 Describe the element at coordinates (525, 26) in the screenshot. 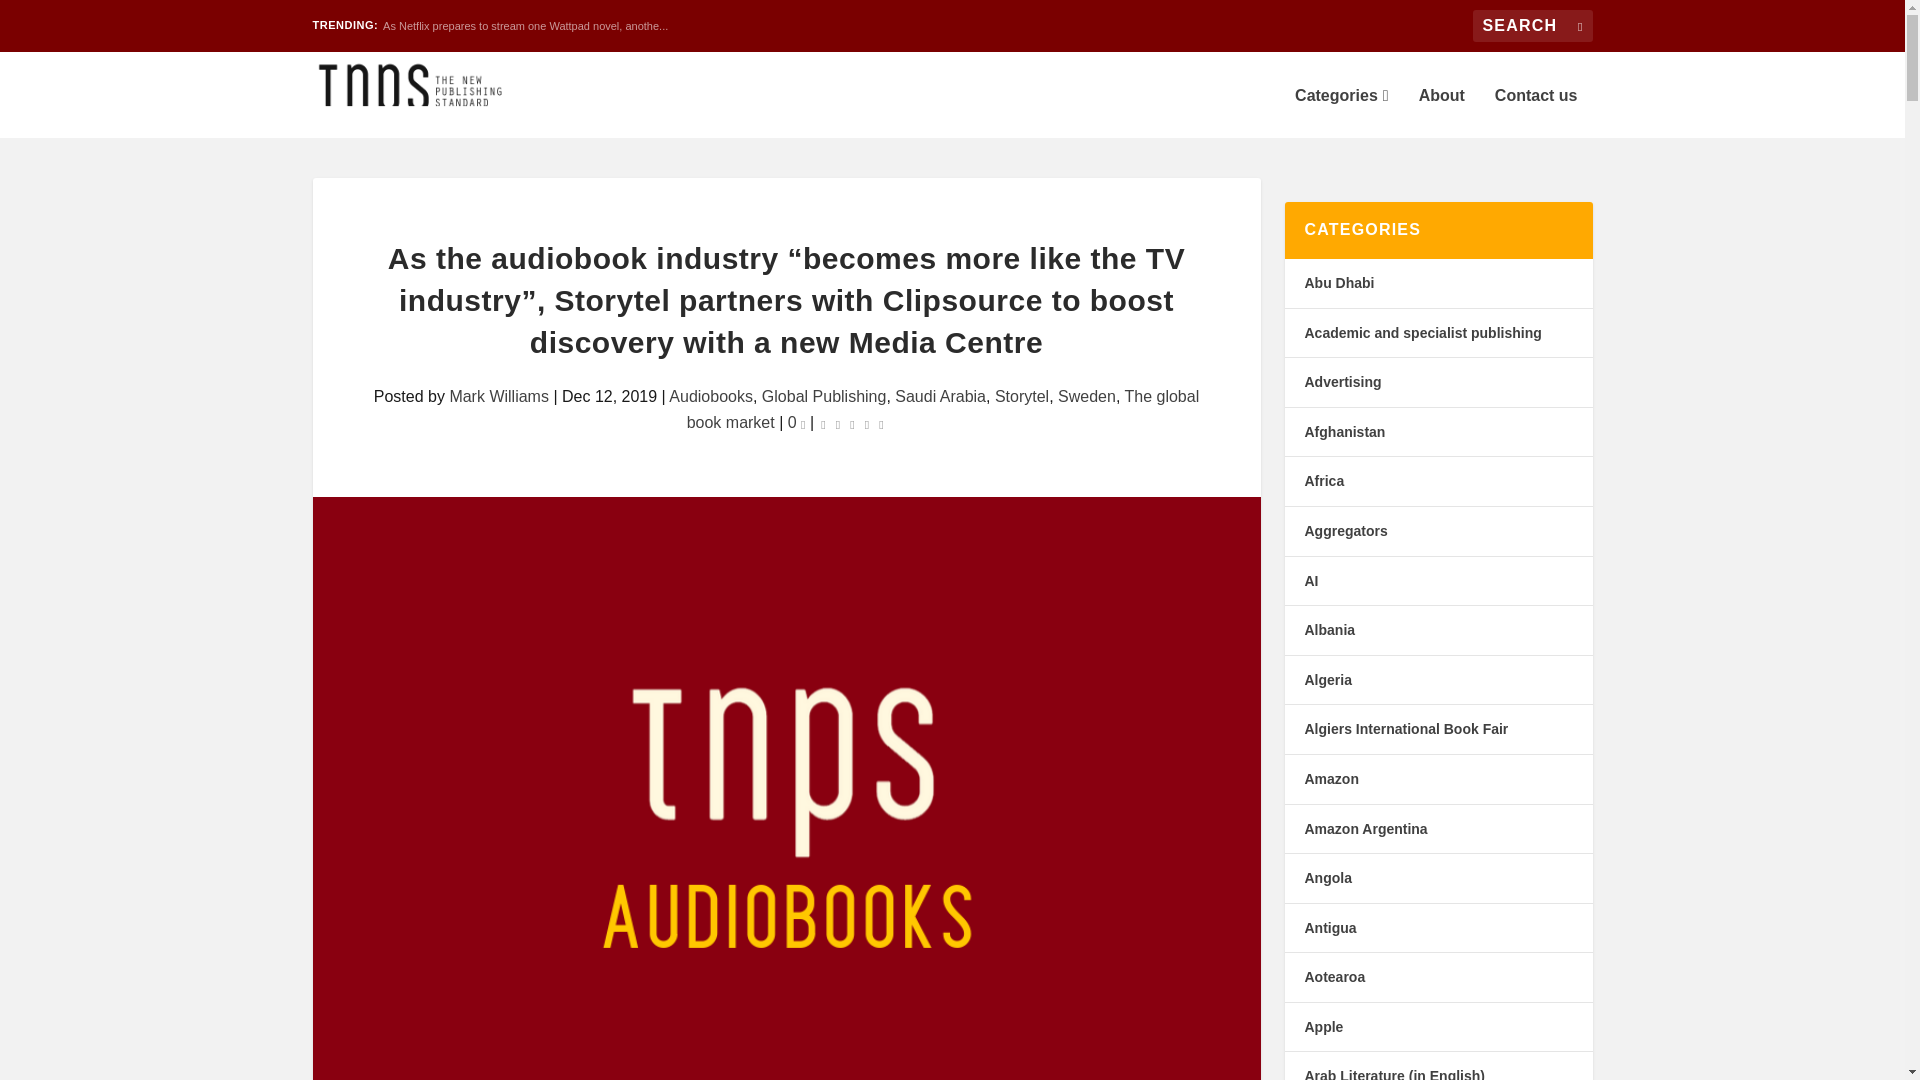

I see `As Netflix prepares to stream one Wattpad novel, anothe...` at that location.